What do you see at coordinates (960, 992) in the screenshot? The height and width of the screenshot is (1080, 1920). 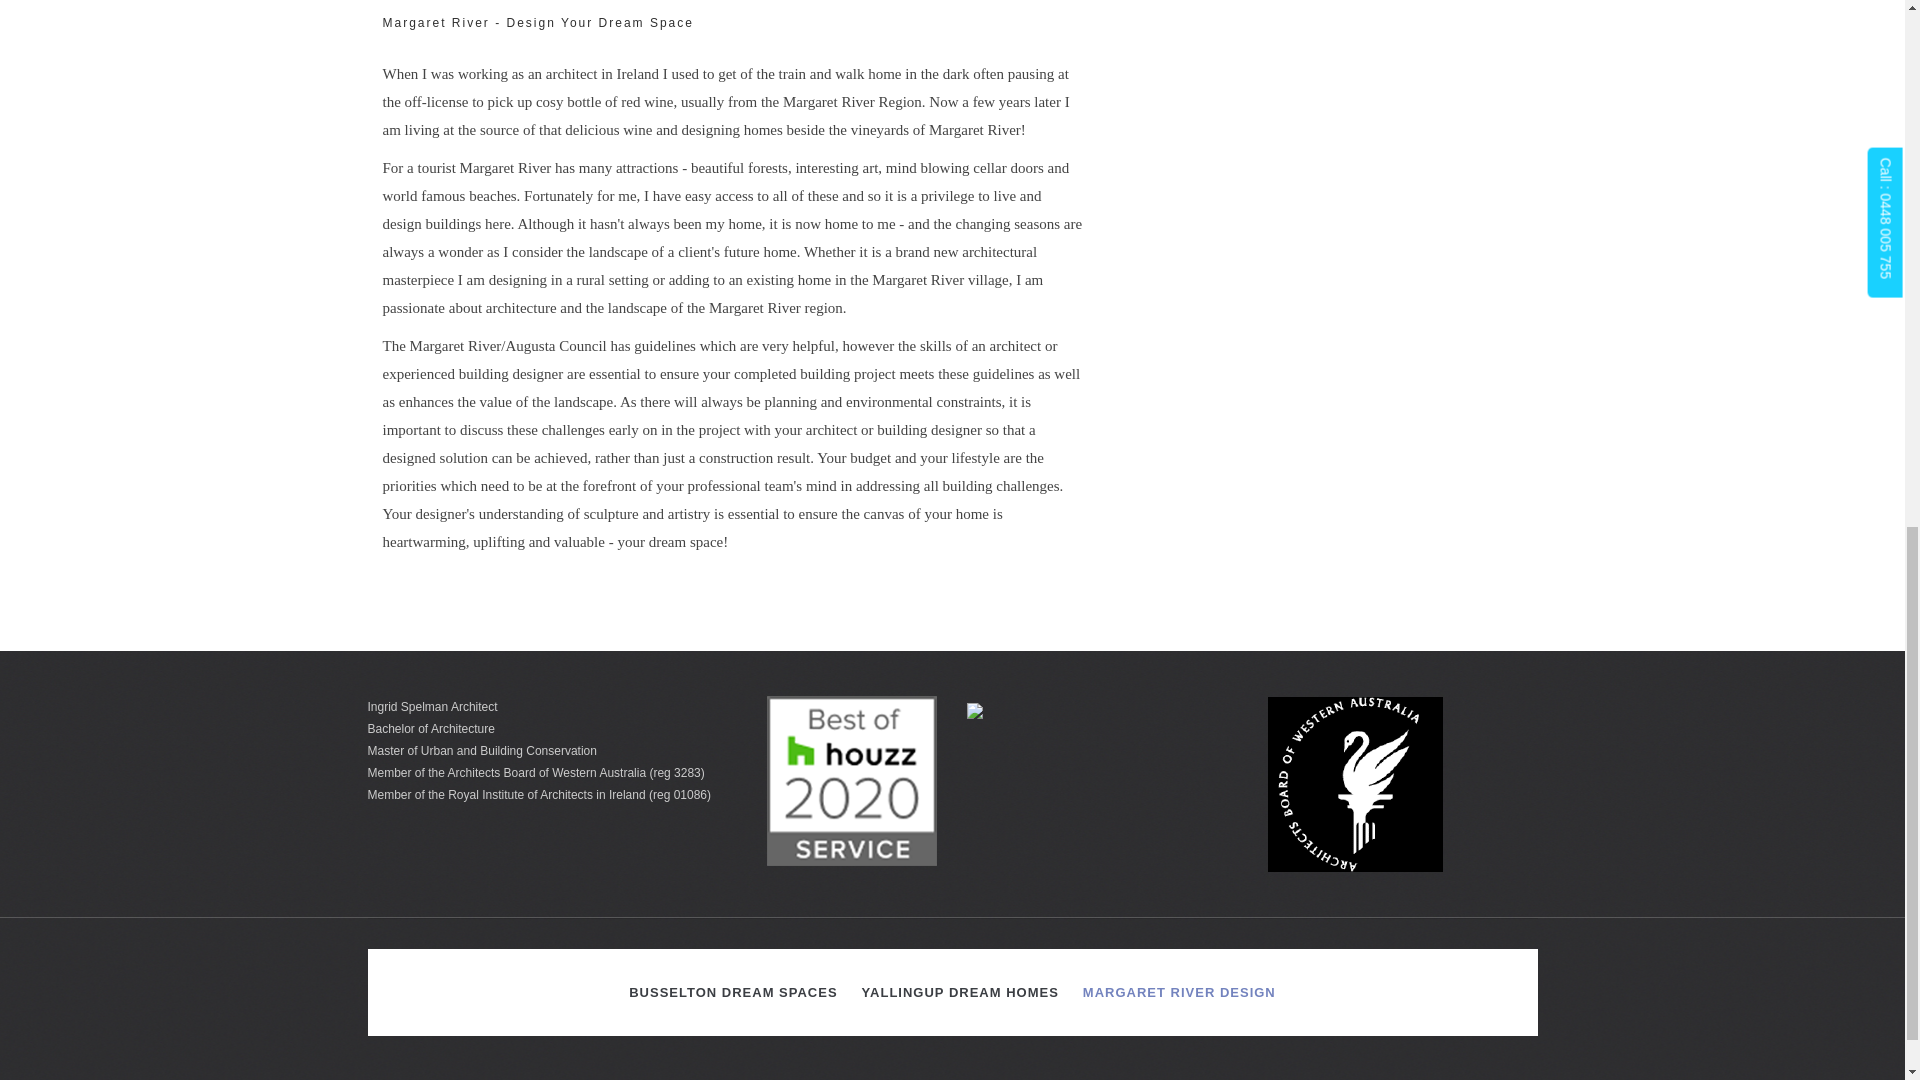 I see `YALLINGUP DREAM HOMES` at bounding box center [960, 992].